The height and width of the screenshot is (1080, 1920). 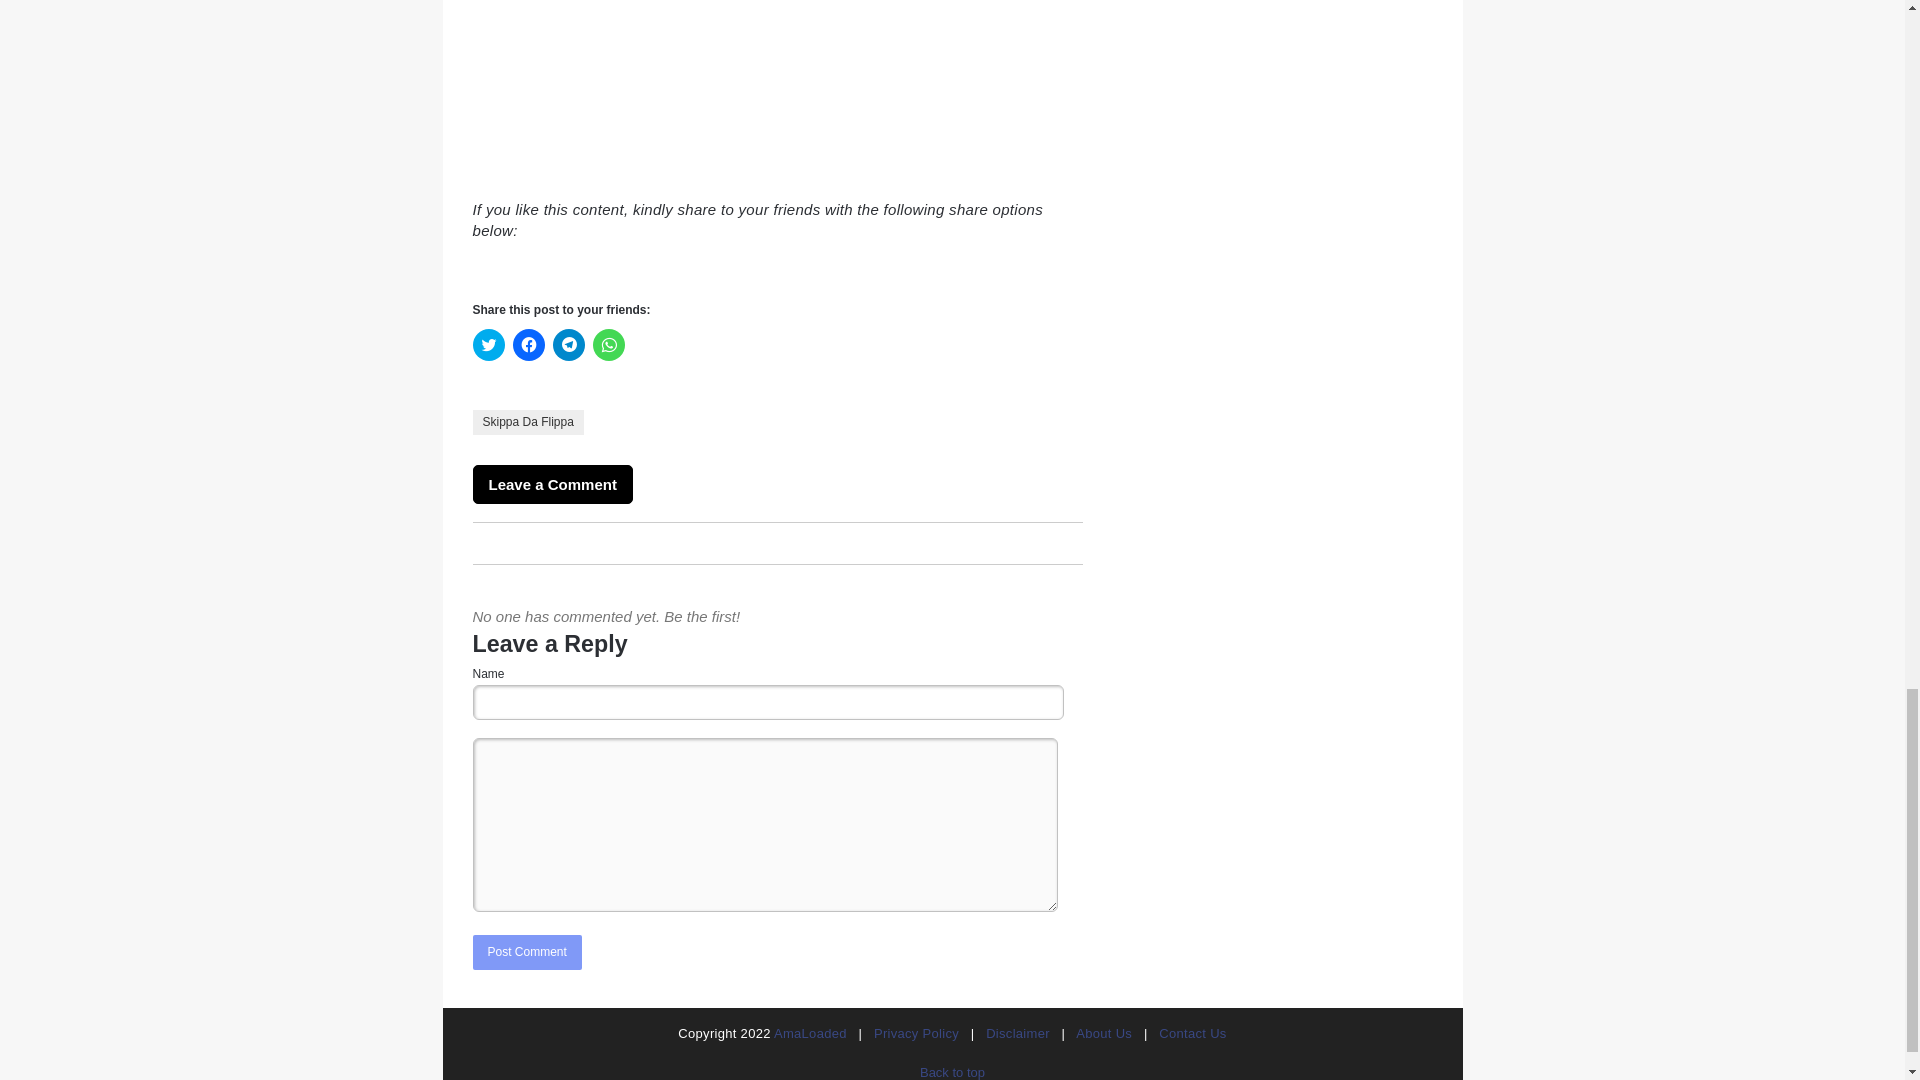 I want to click on Skippa Da Flippa - 3 am in Miami, so click(x=722, y=88).